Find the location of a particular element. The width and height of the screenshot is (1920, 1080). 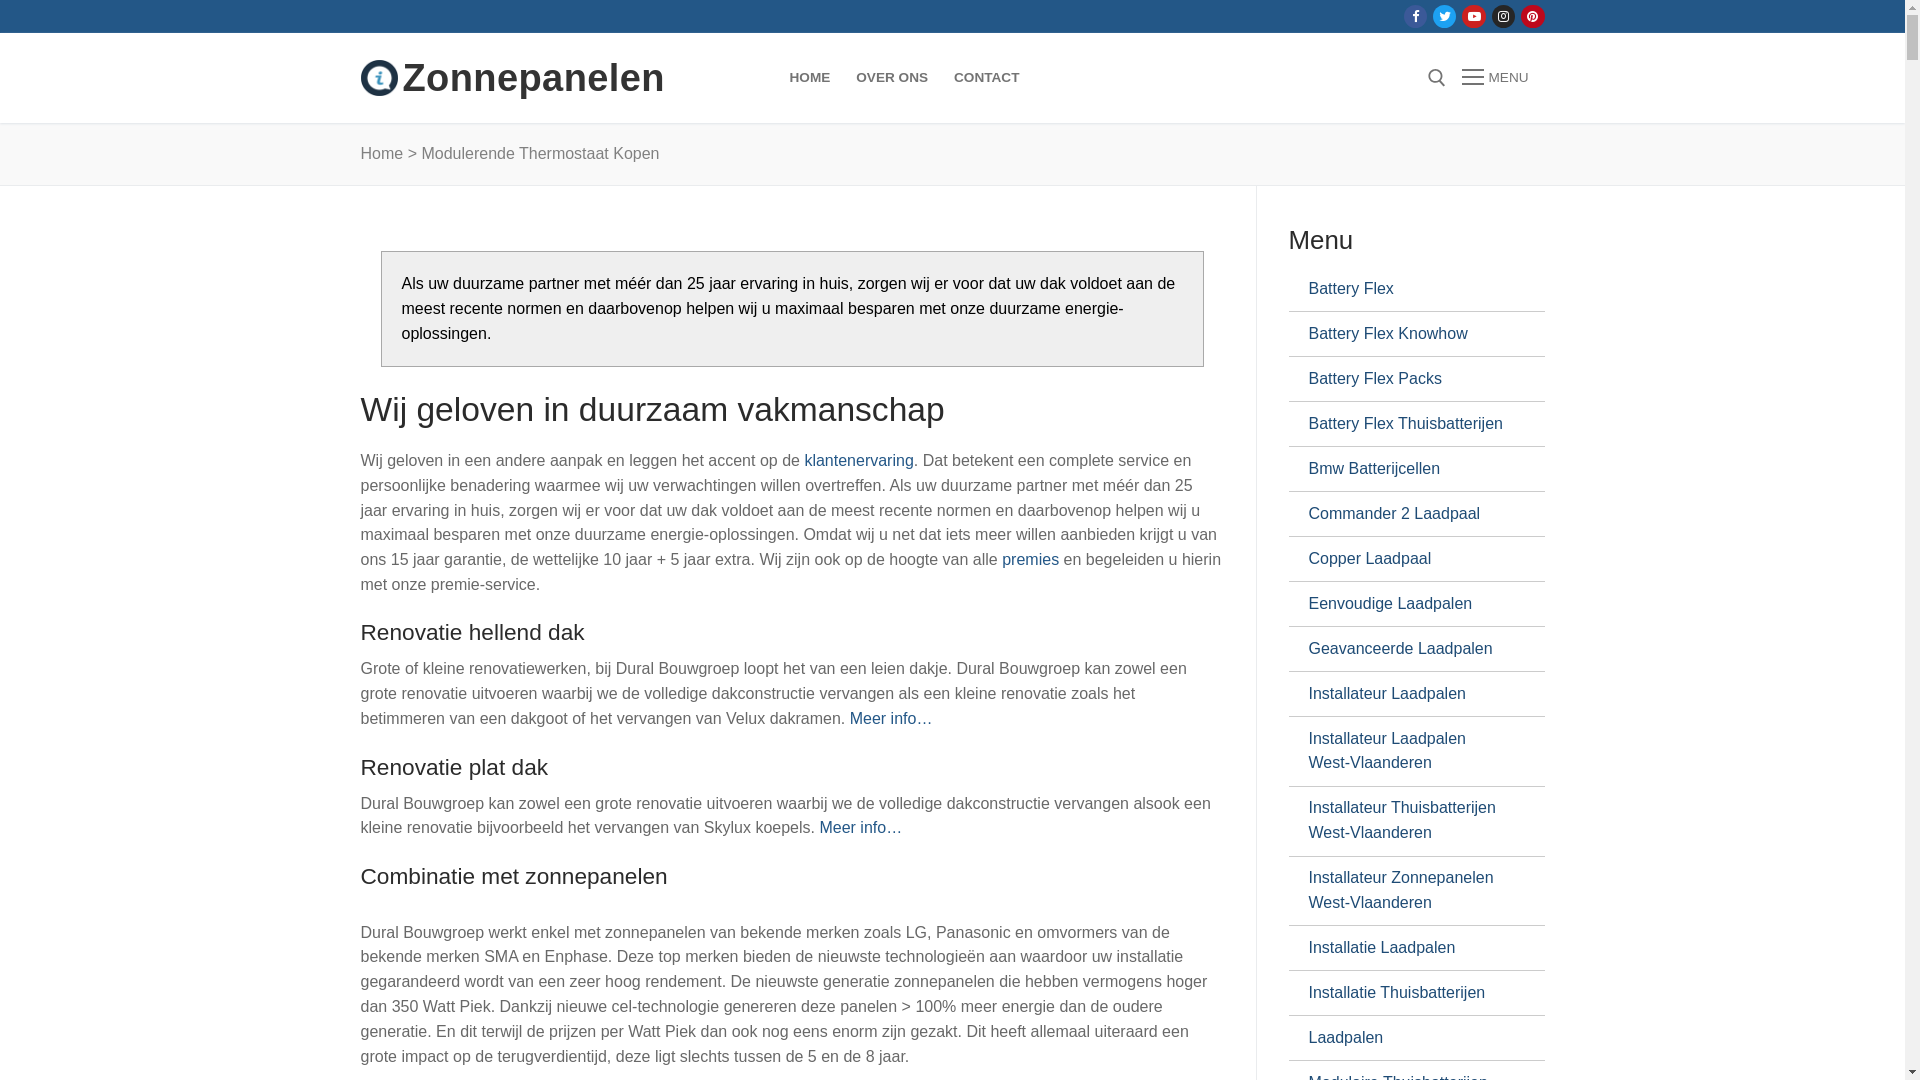

Battery Flex Packs is located at coordinates (1408, 379).